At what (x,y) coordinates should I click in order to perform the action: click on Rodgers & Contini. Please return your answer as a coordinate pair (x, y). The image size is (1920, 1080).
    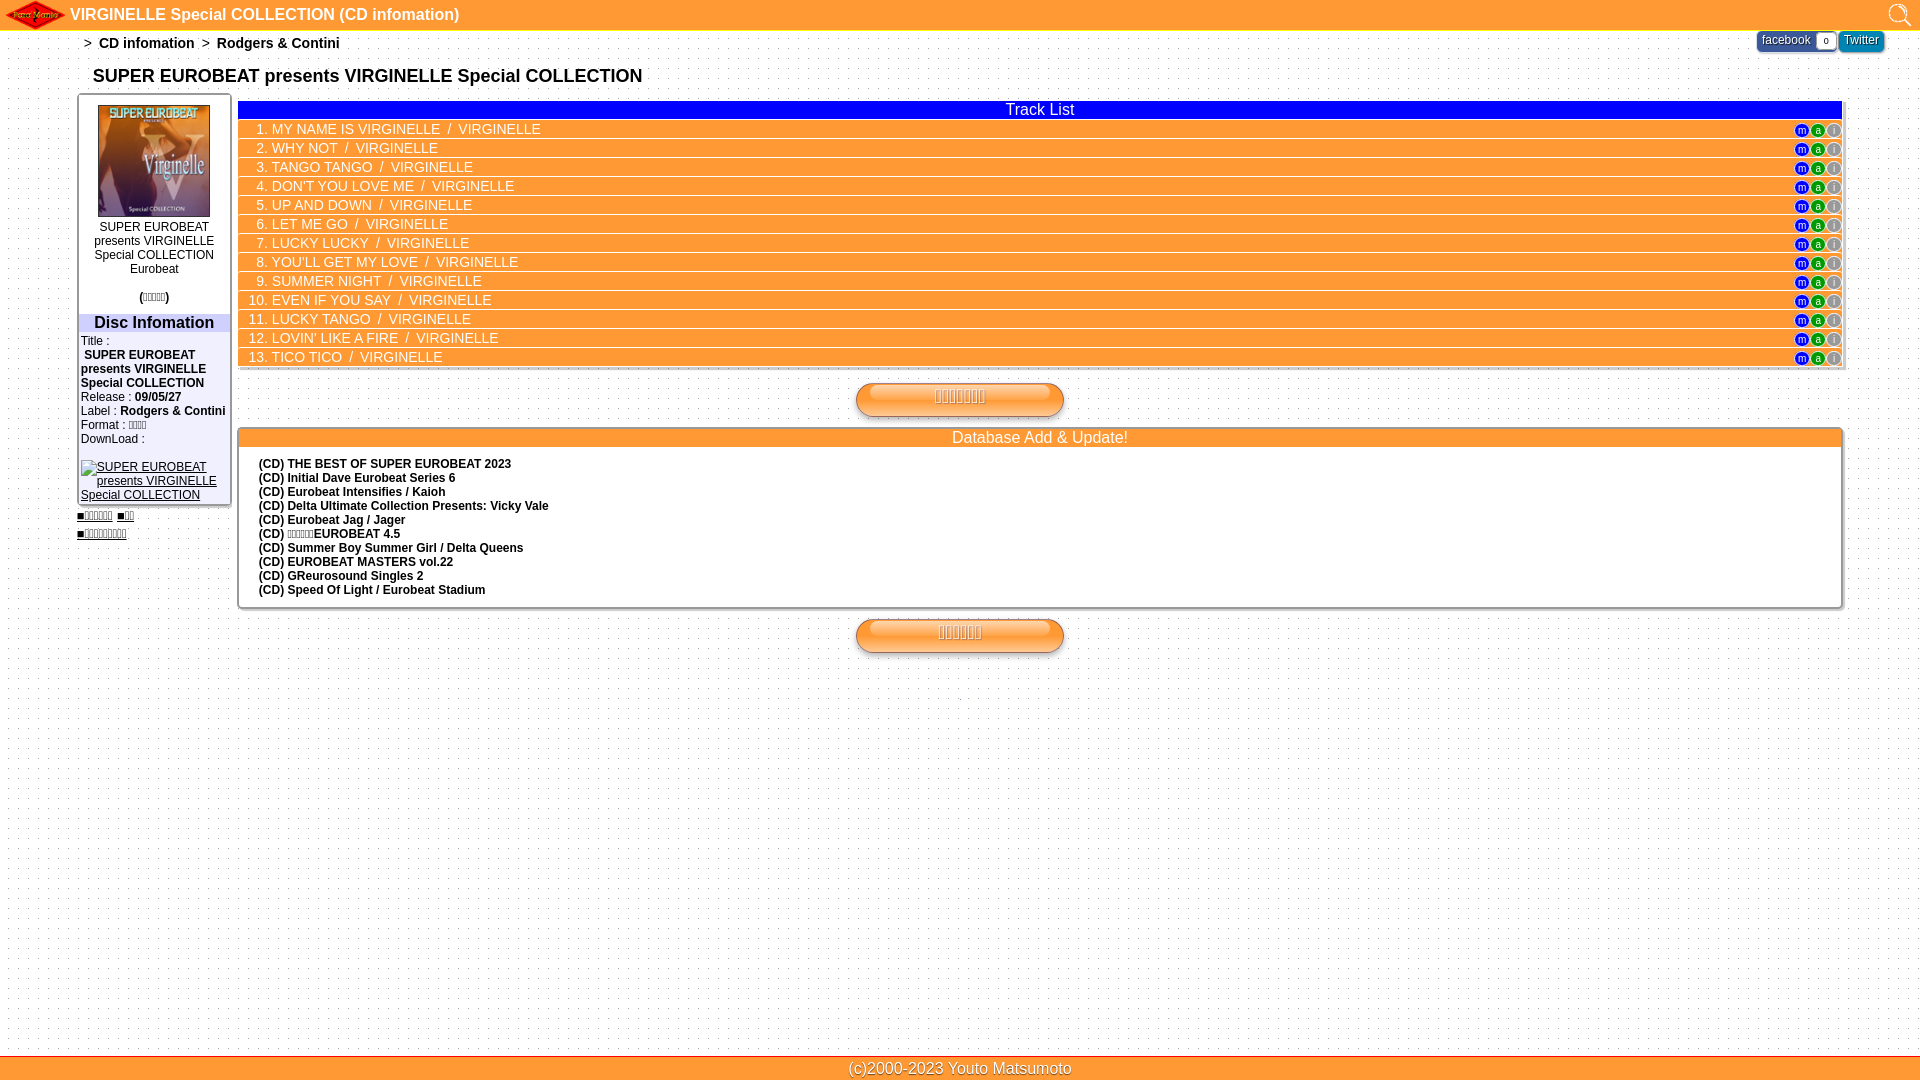
    Looking at the image, I should click on (278, 43).